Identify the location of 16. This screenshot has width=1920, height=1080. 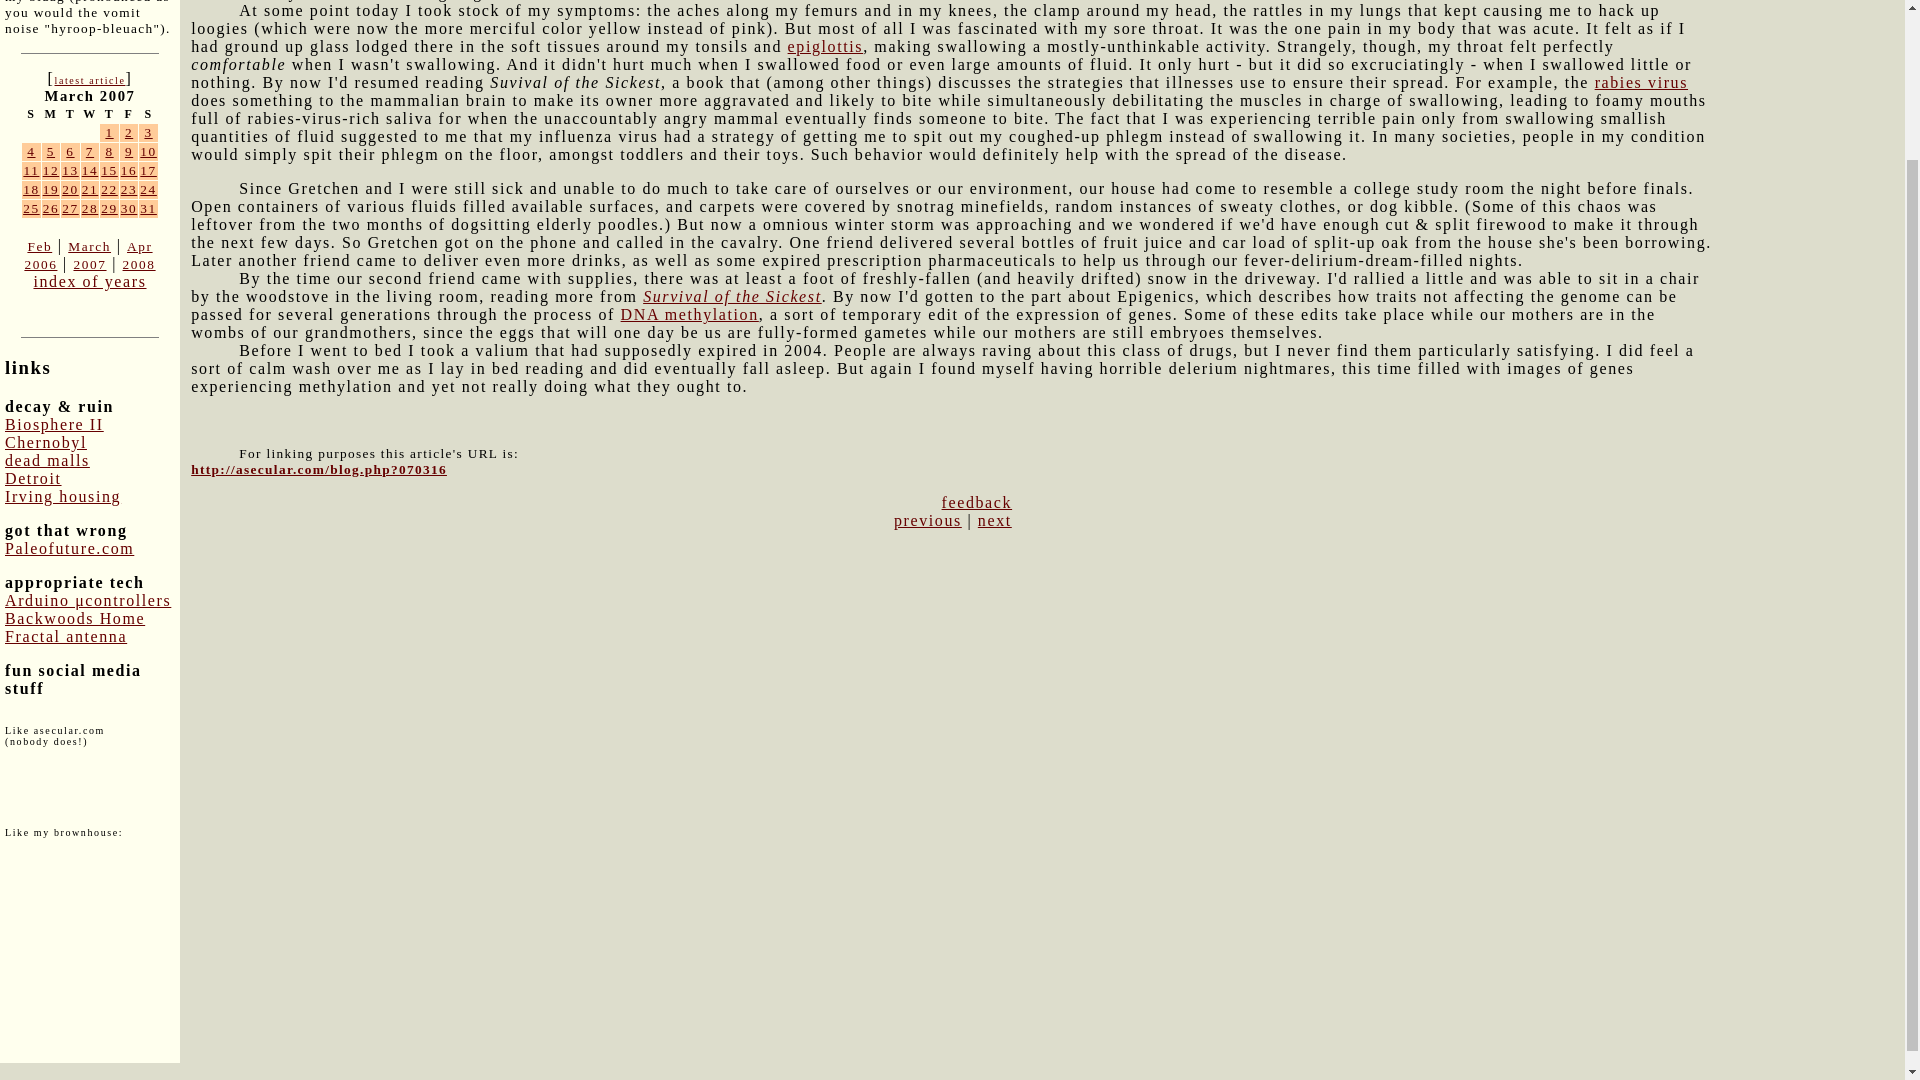
(129, 170).